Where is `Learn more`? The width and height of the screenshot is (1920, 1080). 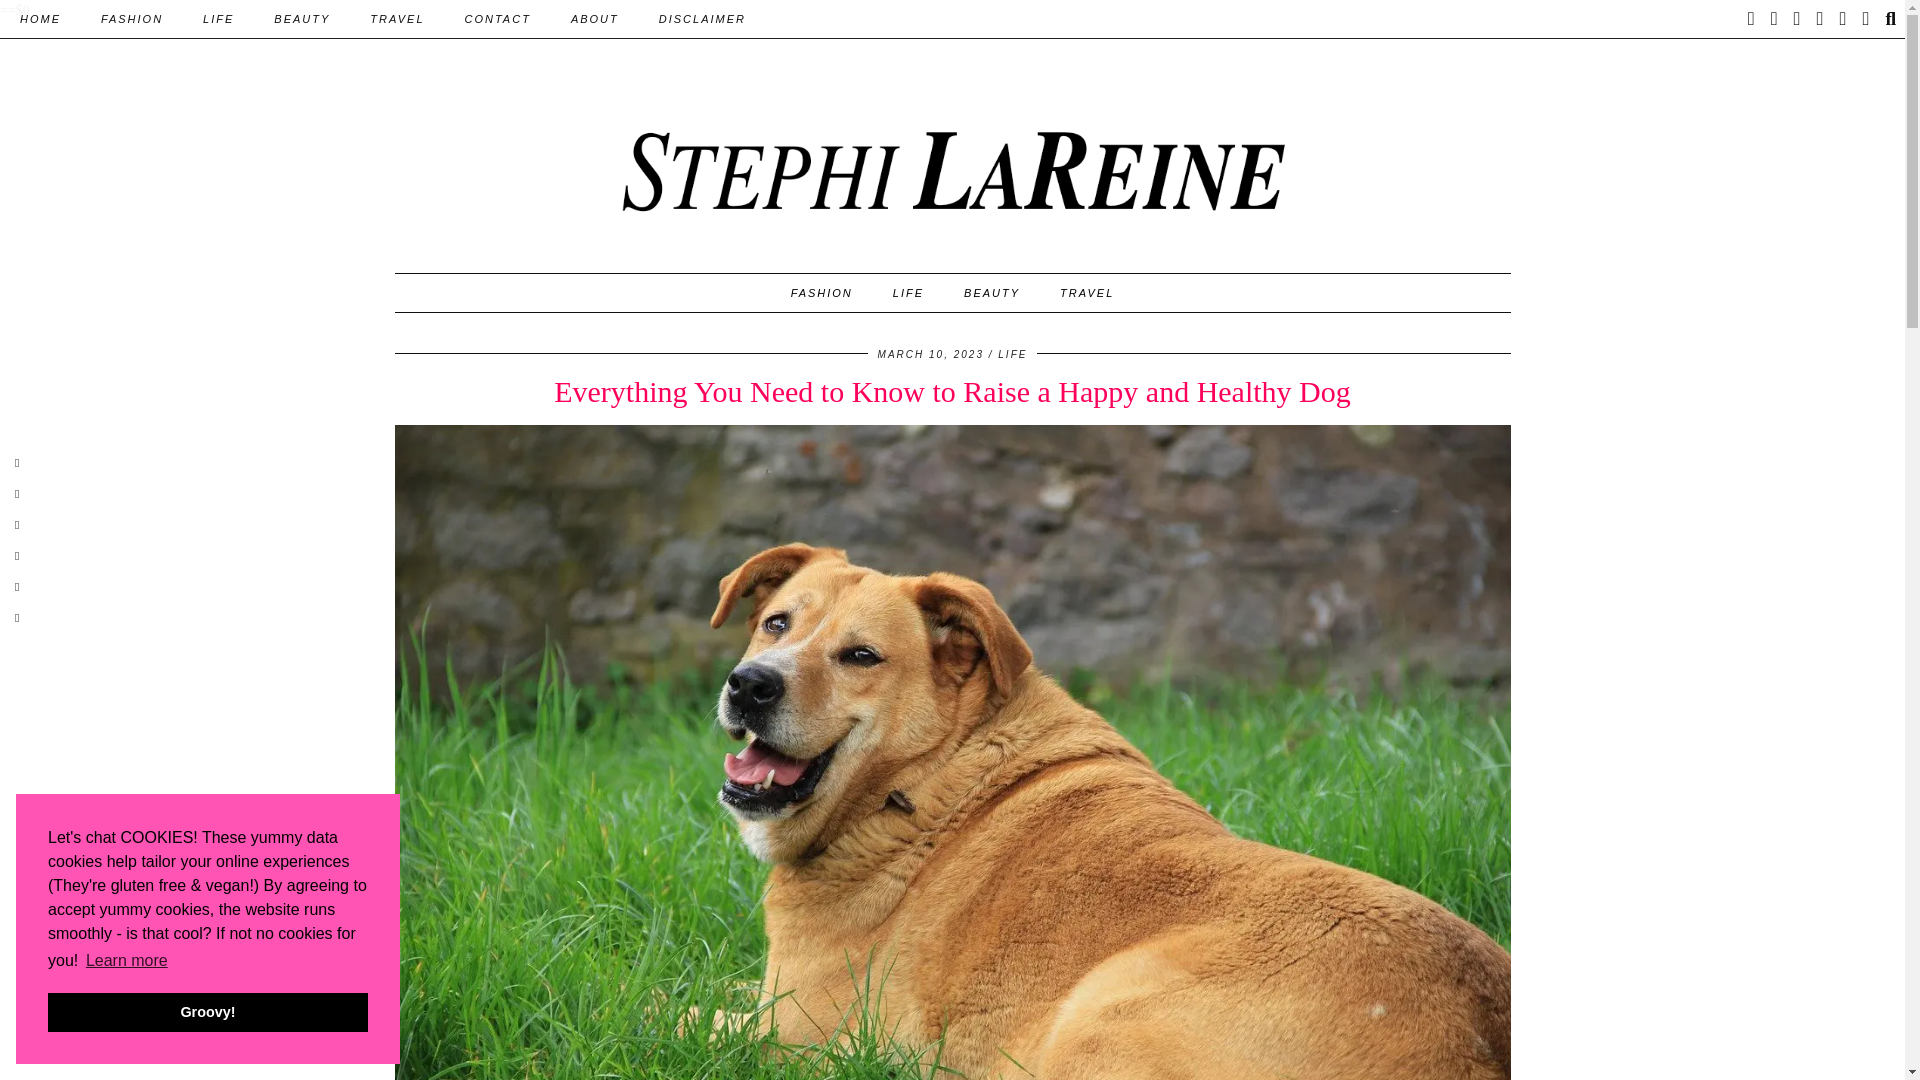
Learn more is located at coordinates (126, 961).